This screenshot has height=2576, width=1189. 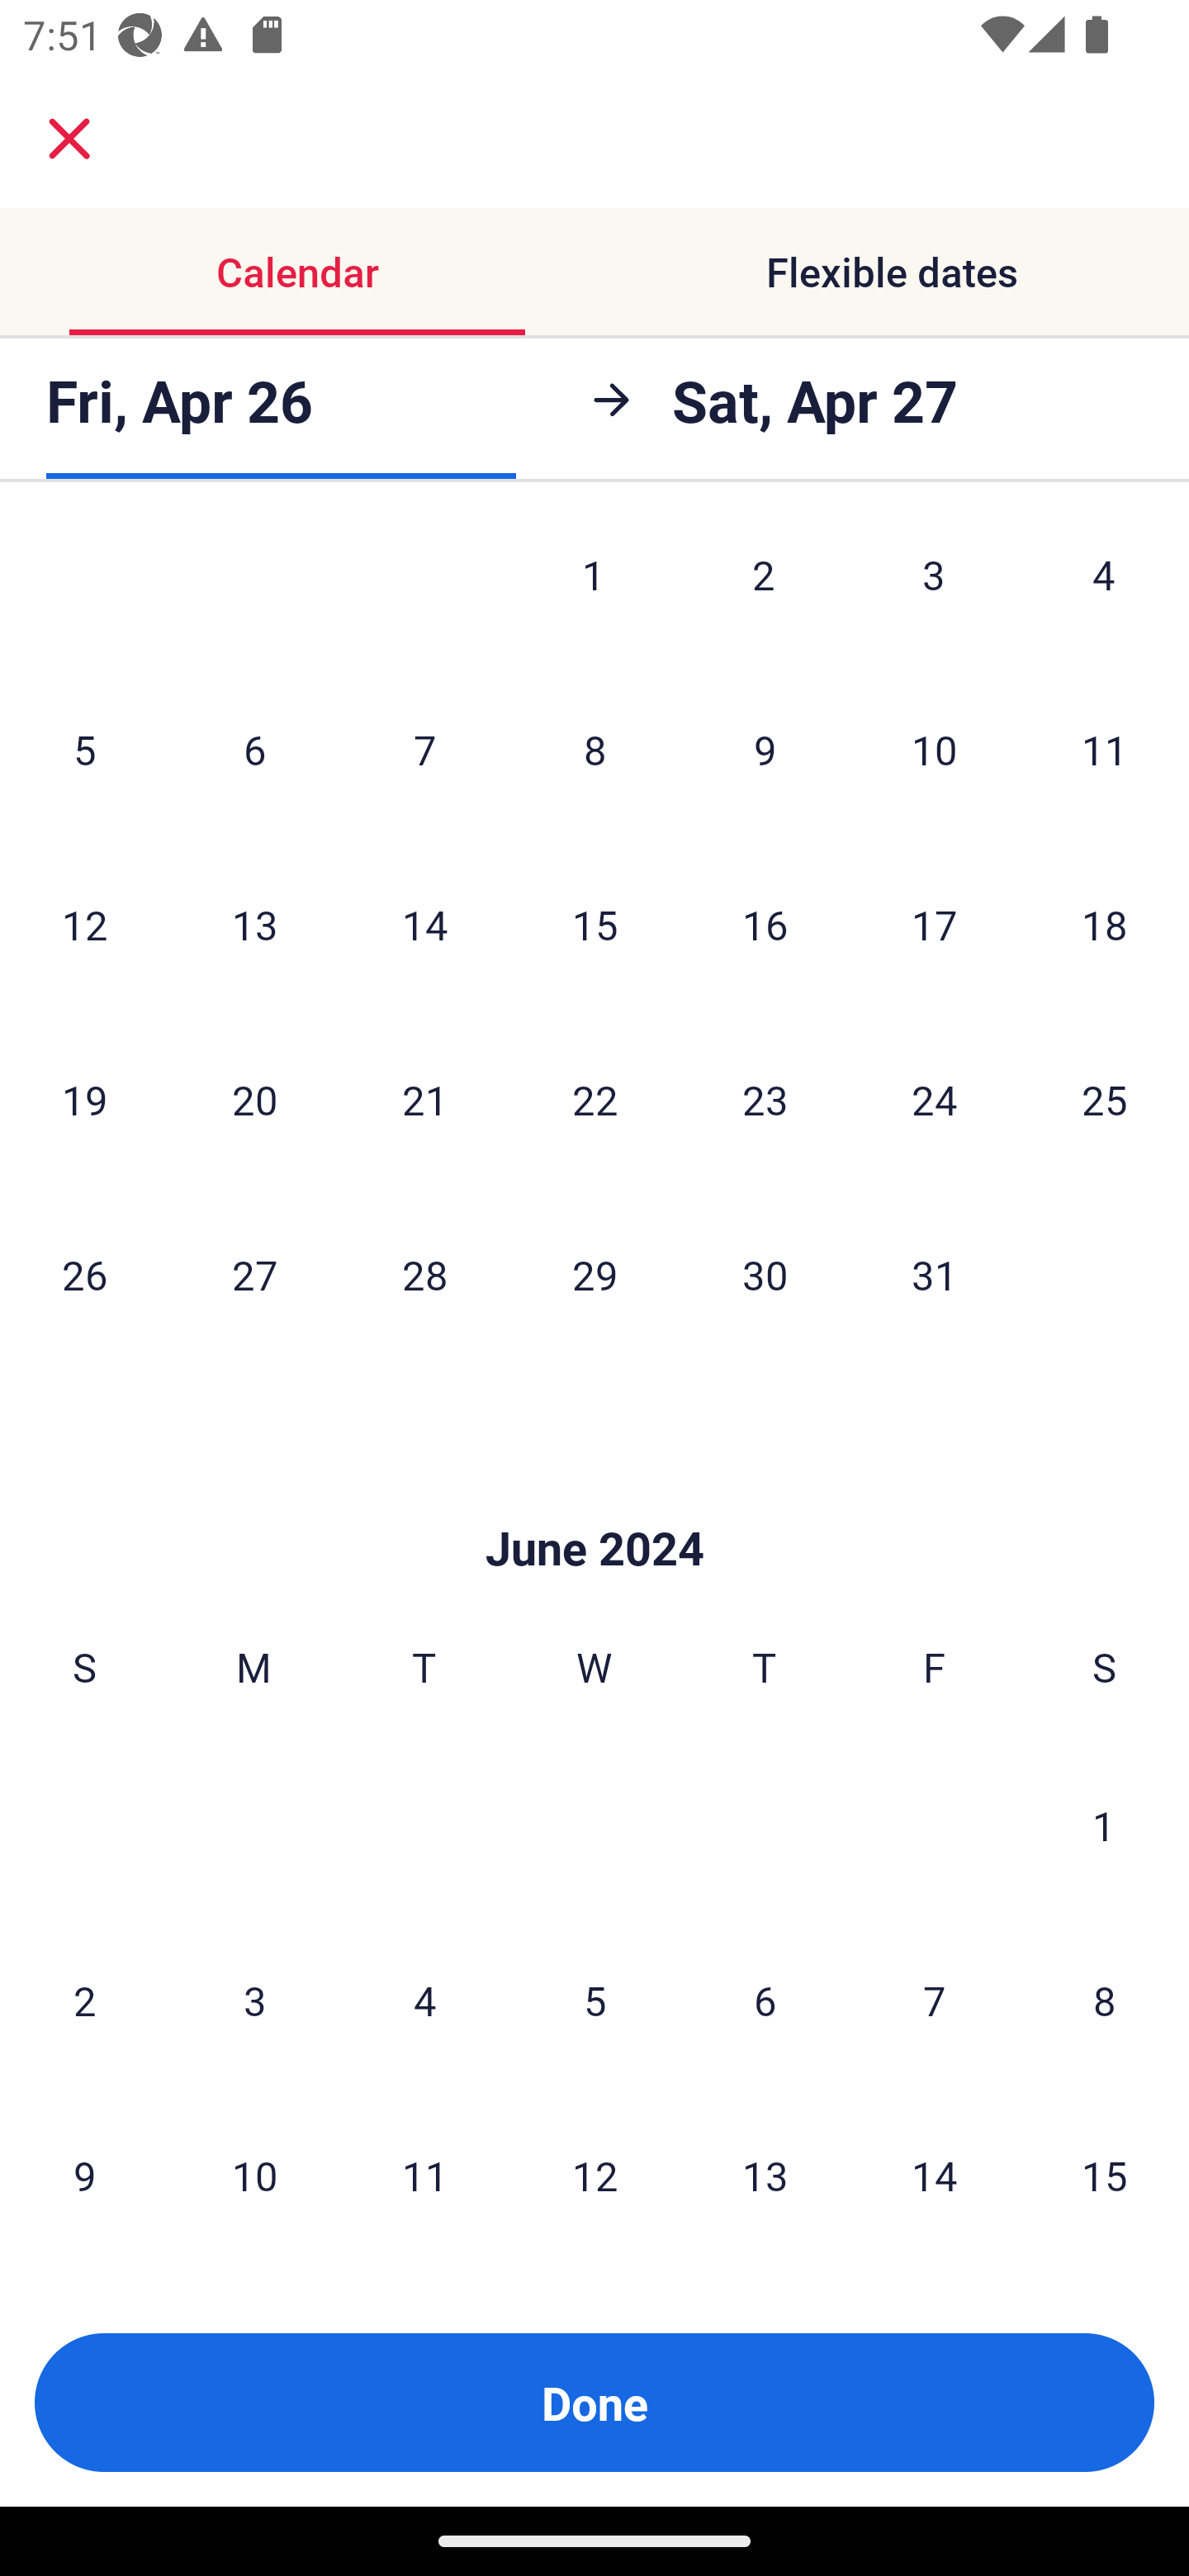 What do you see at coordinates (84, 749) in the screenshot?
I see `5 Sunday, May 5, 2024` at bounding box center [84, 749].